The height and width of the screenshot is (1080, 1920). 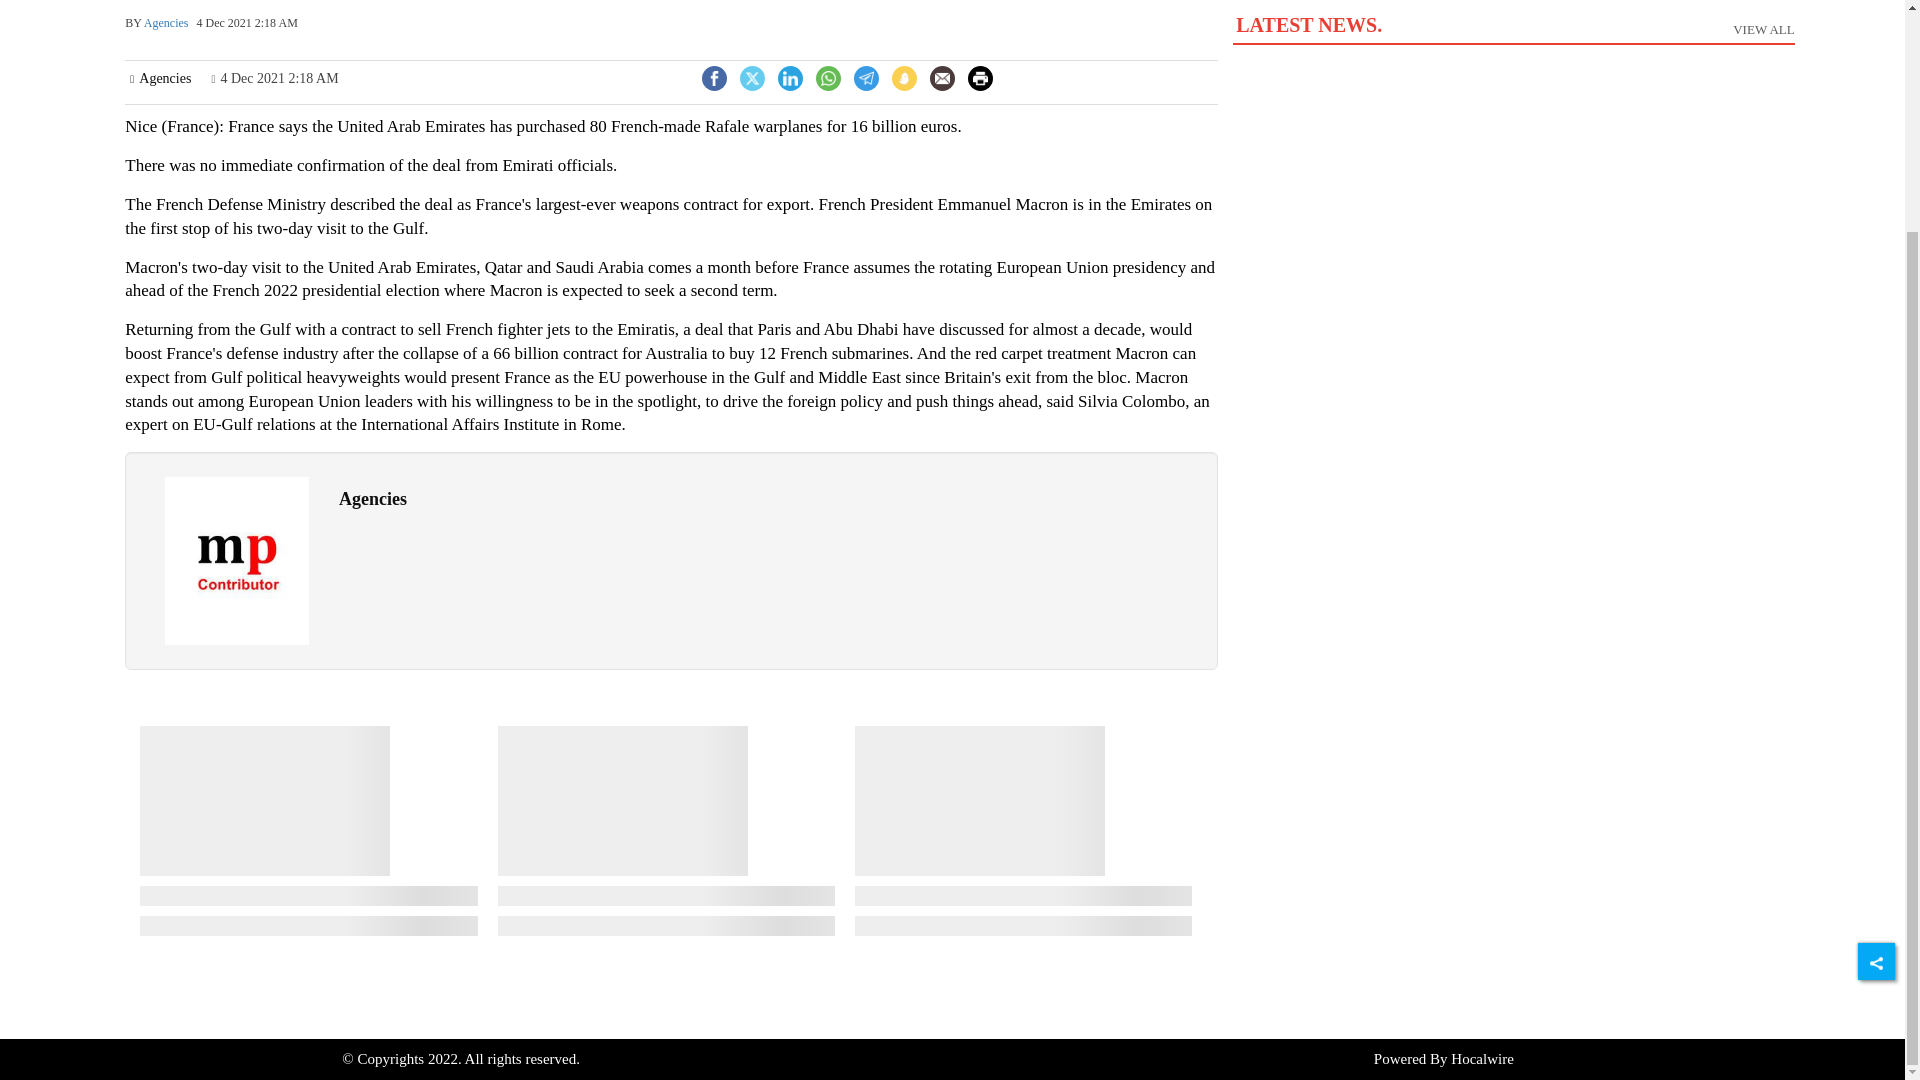 What do you see at coordinates (942, 80) in the screenshot?
I see `Print` at bounding box center [942, 80].